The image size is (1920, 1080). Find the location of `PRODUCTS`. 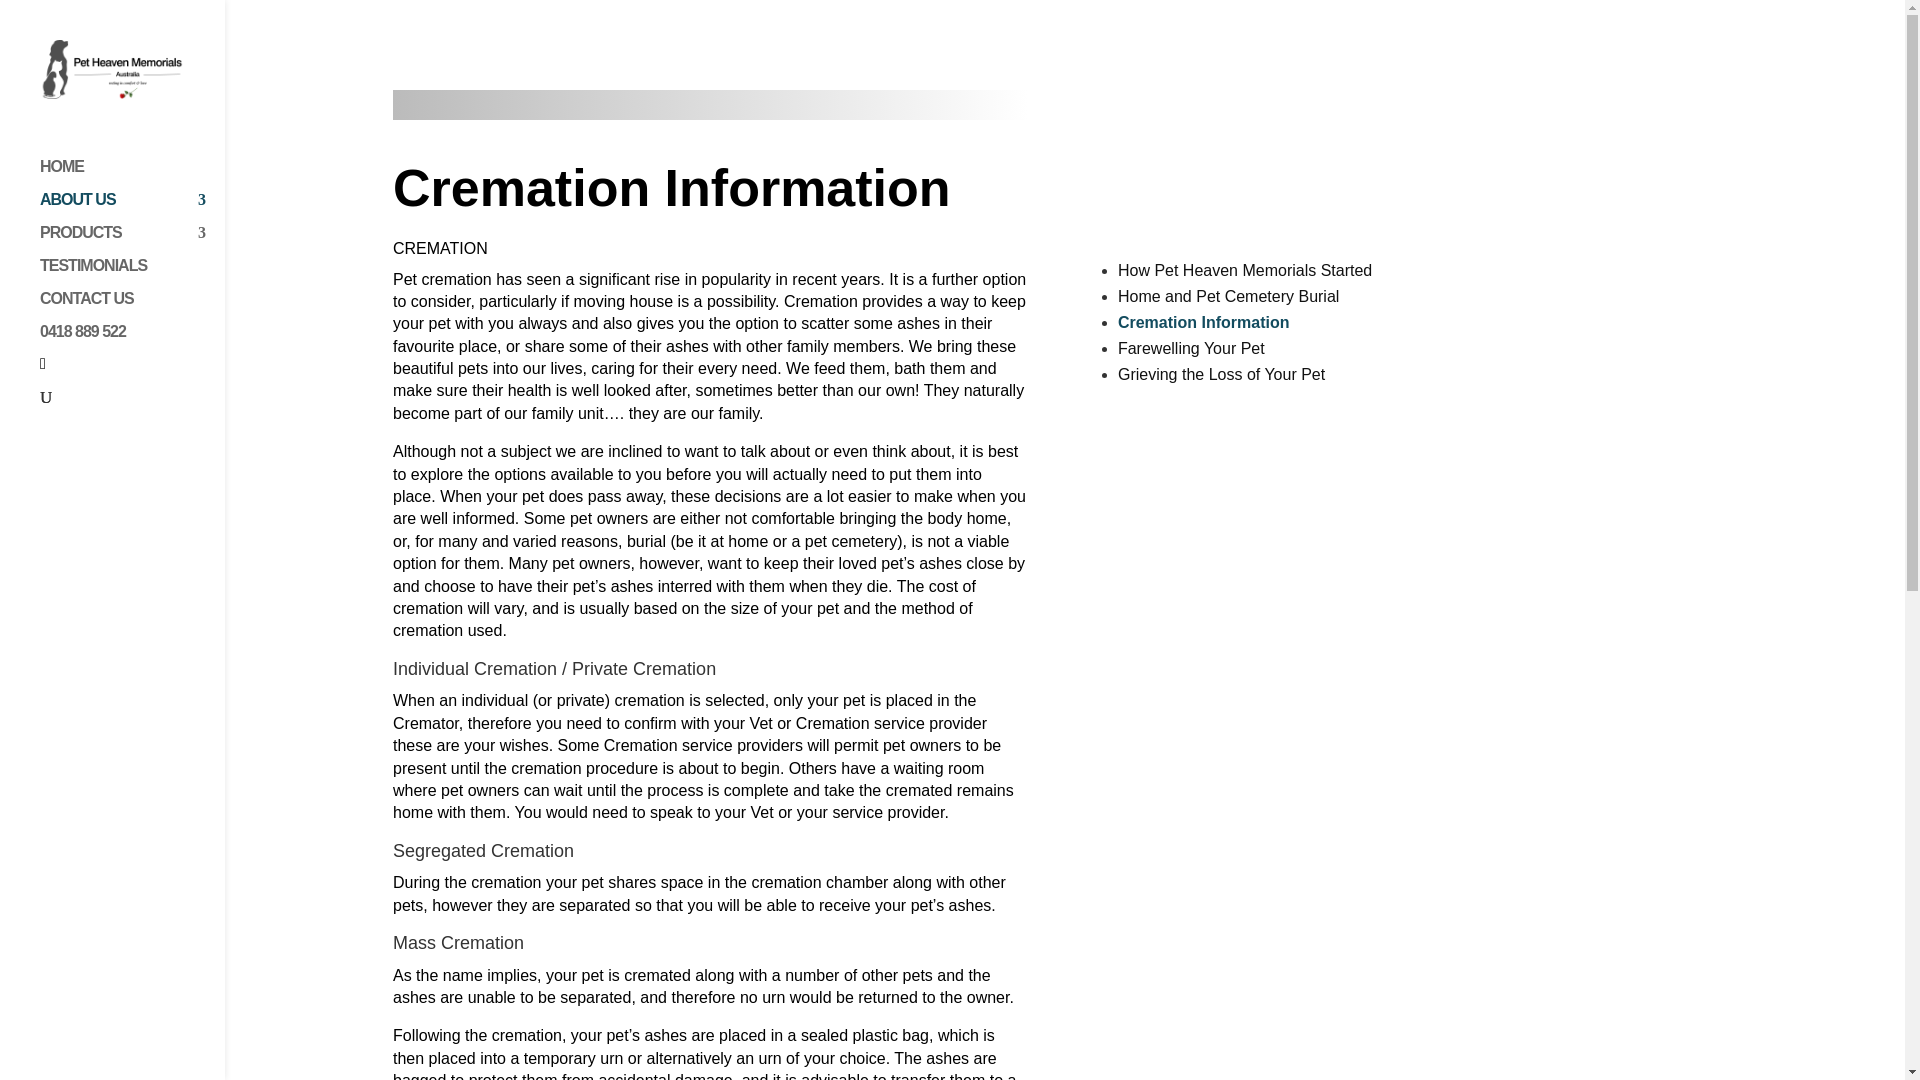

PRODUCTS is located at coordinates (132, 242).